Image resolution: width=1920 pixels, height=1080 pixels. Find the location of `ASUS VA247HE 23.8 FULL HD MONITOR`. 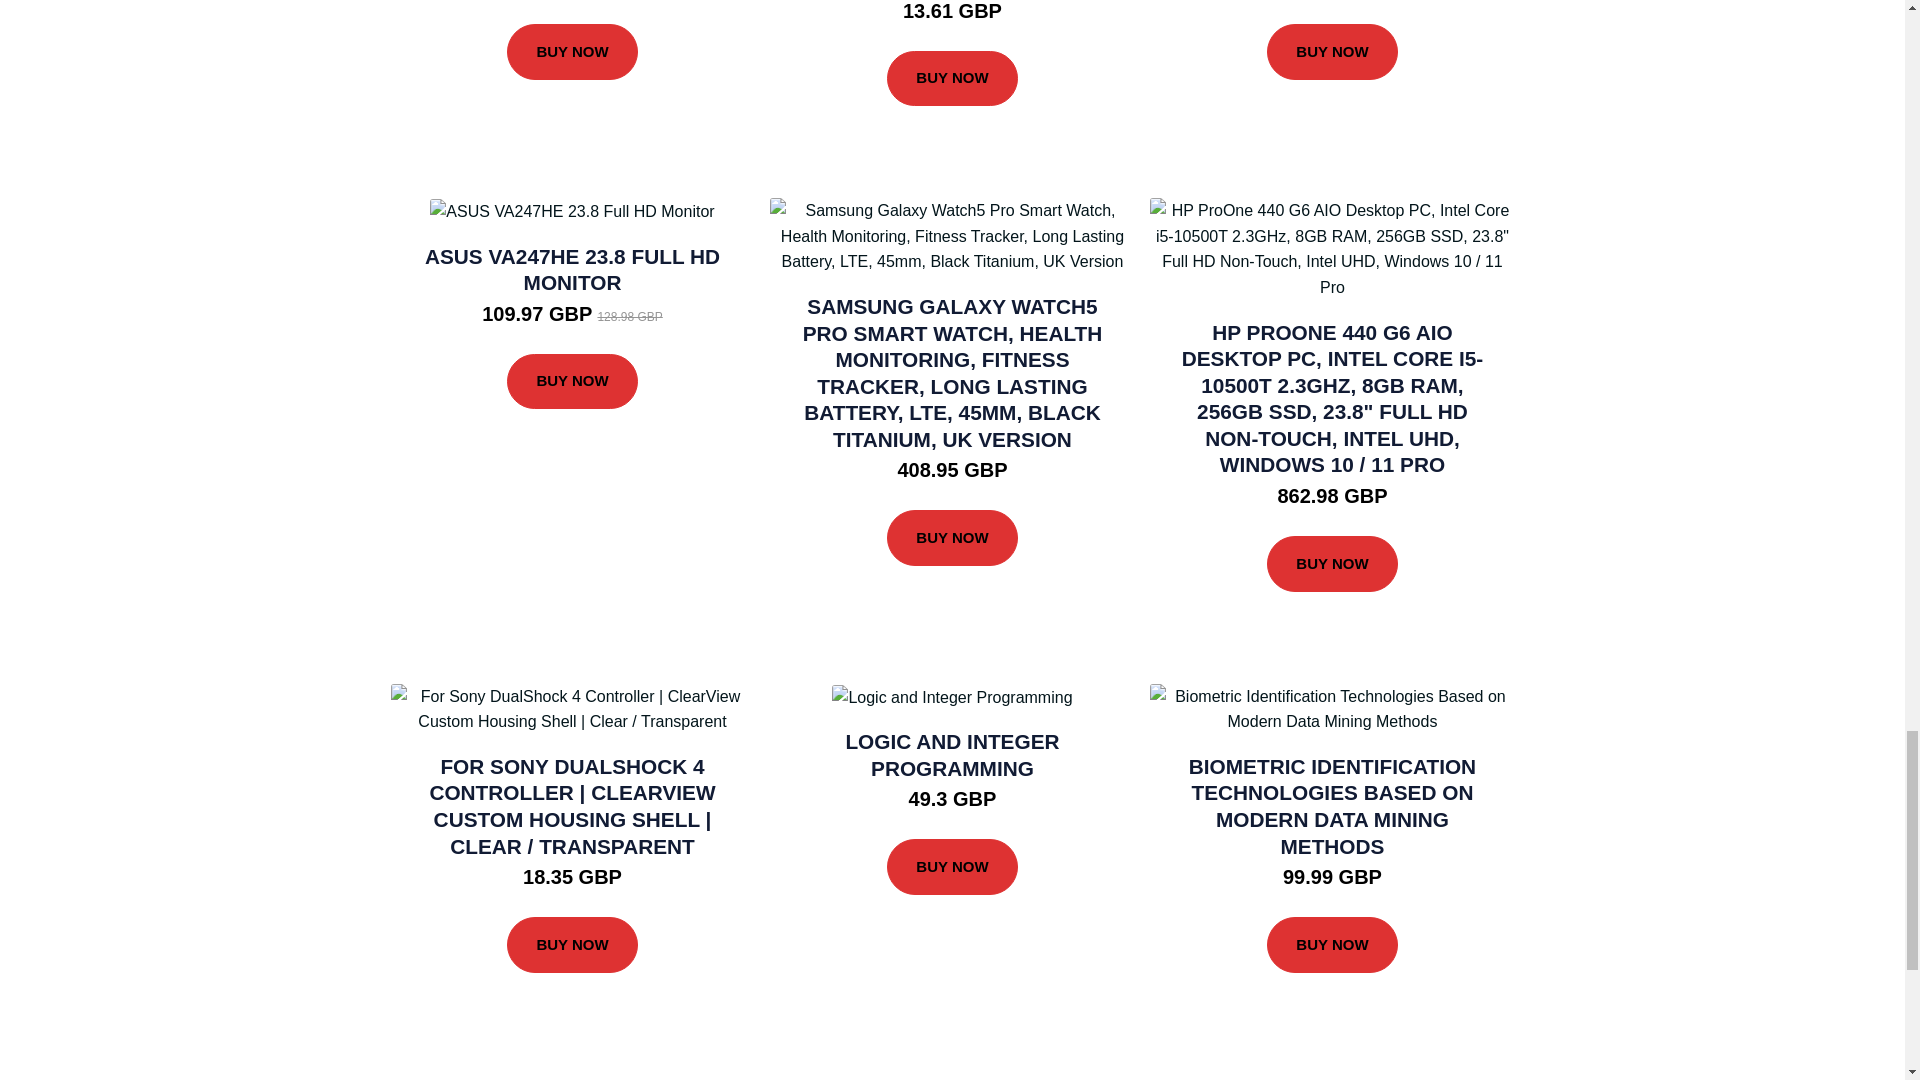

ASUS VA247HE 23.8 FULL HD MONITOR is located at coordinates (572, 270).